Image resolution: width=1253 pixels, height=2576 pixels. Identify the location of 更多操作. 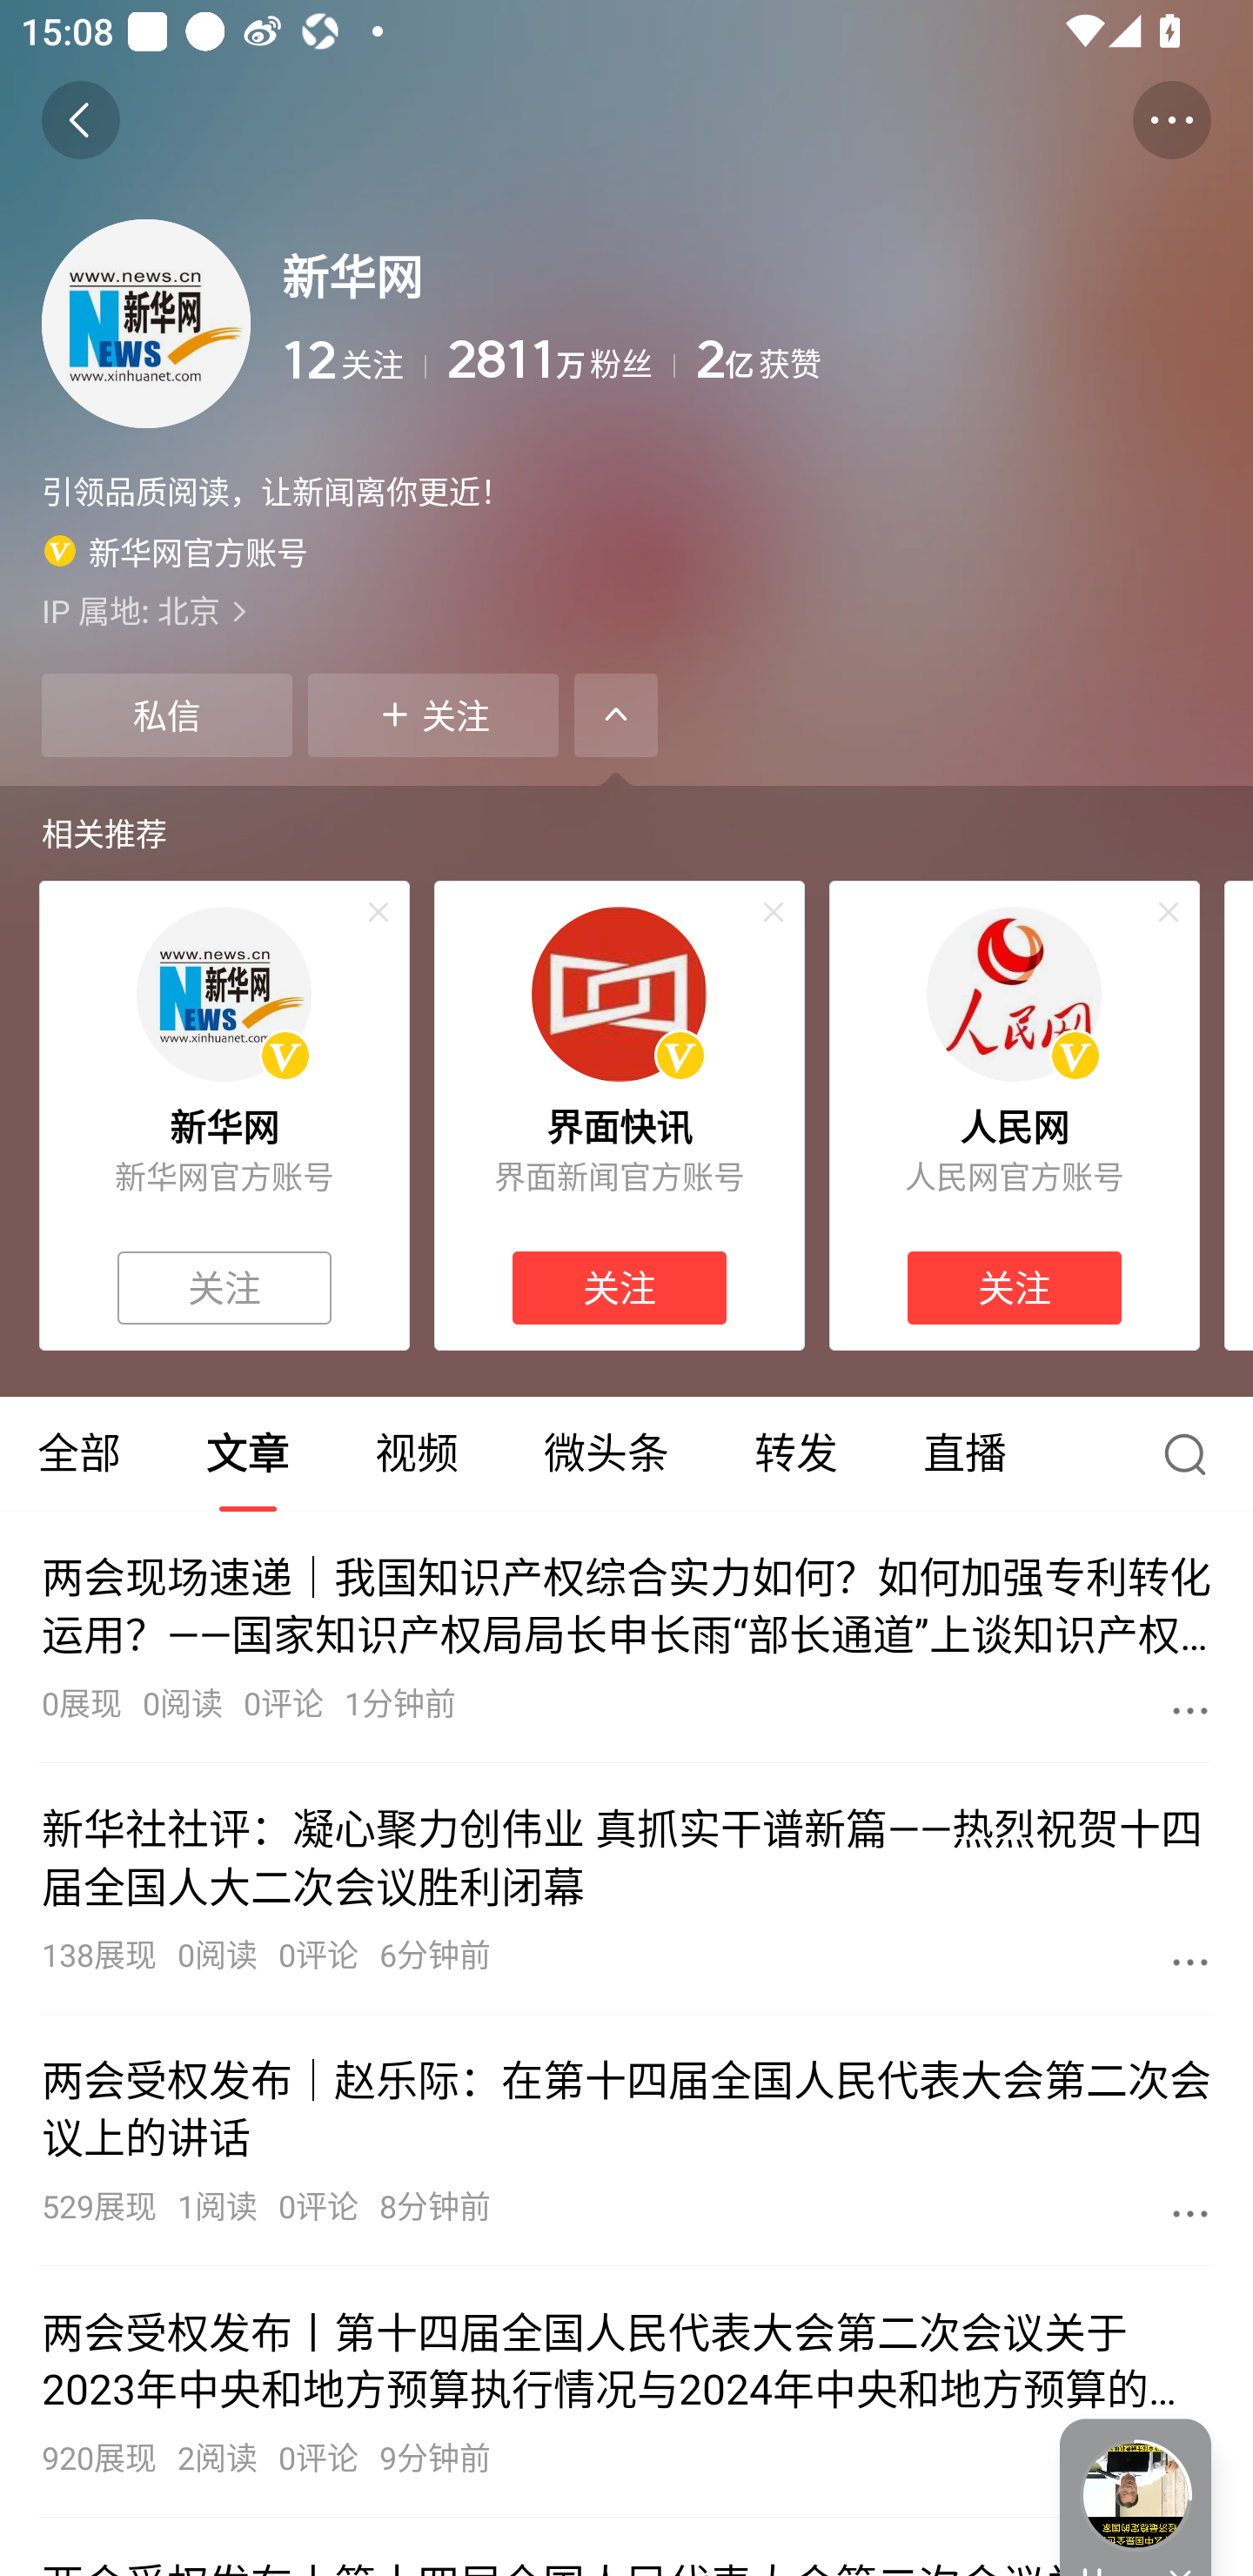
(1171, 120).